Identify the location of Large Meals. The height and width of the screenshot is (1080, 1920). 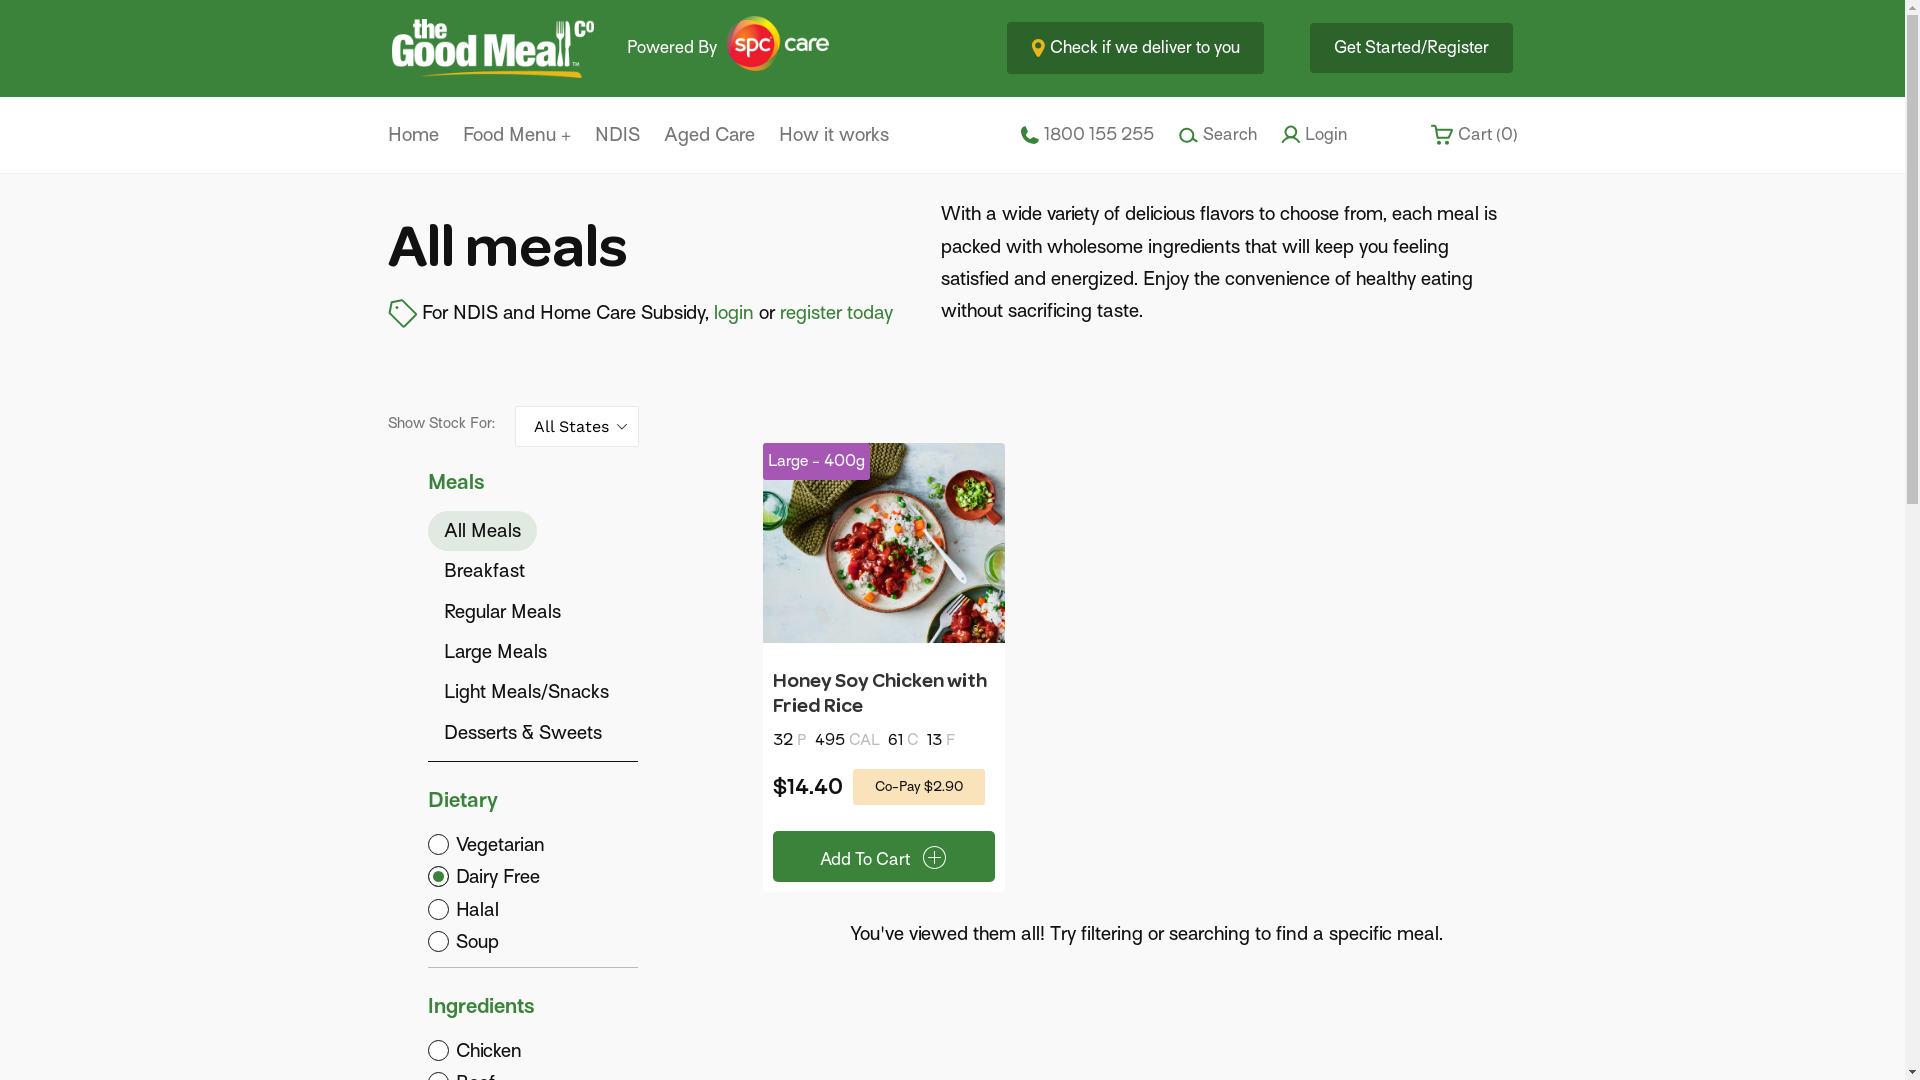
(496, 652).